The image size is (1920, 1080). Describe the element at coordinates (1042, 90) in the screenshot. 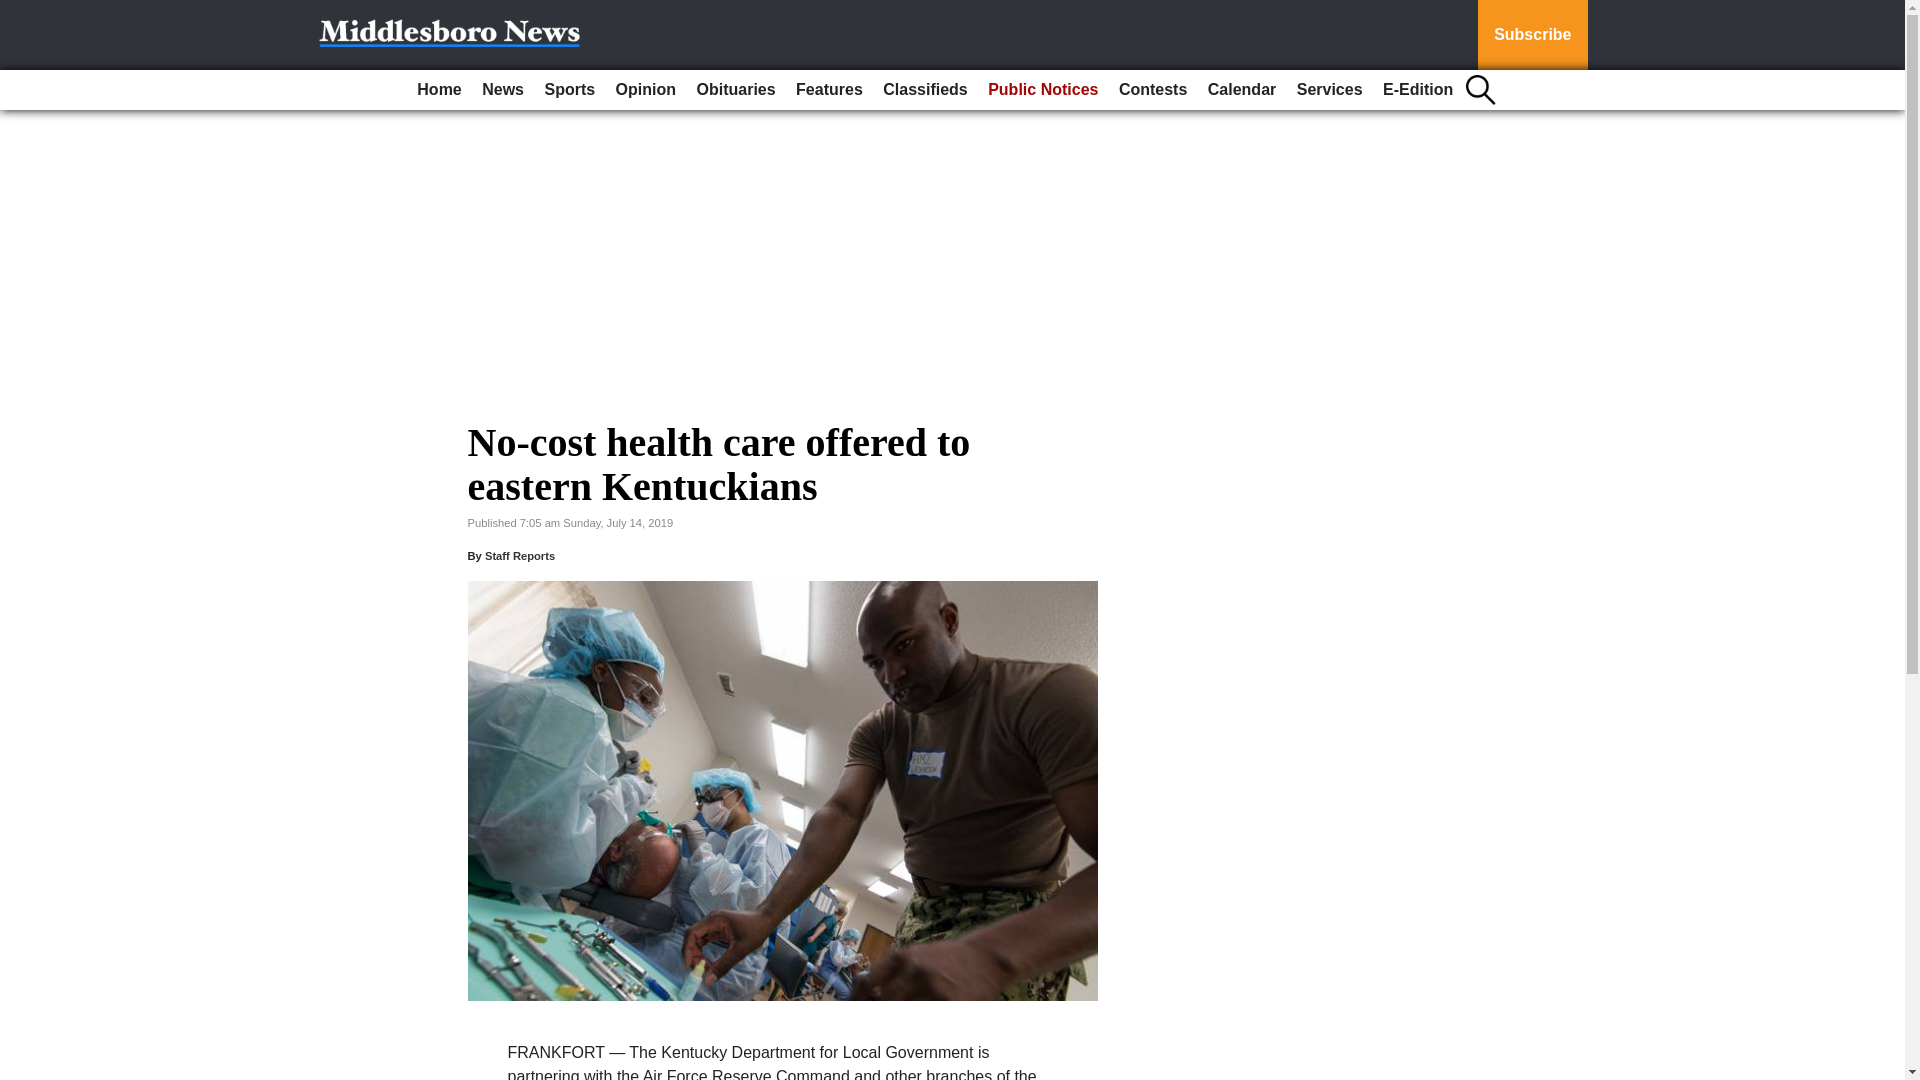

I see `Public Notices` at that location.